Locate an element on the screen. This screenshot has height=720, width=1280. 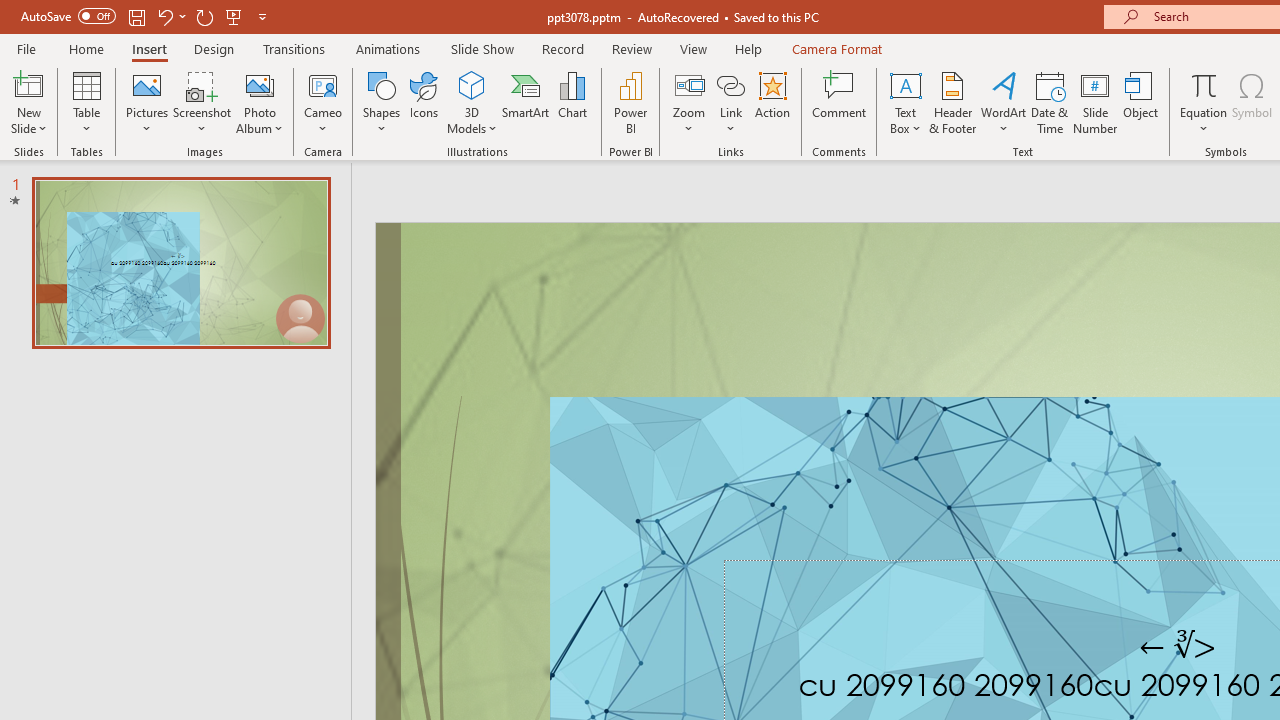
TextBox 7 is located at coordinates (1178, 646).